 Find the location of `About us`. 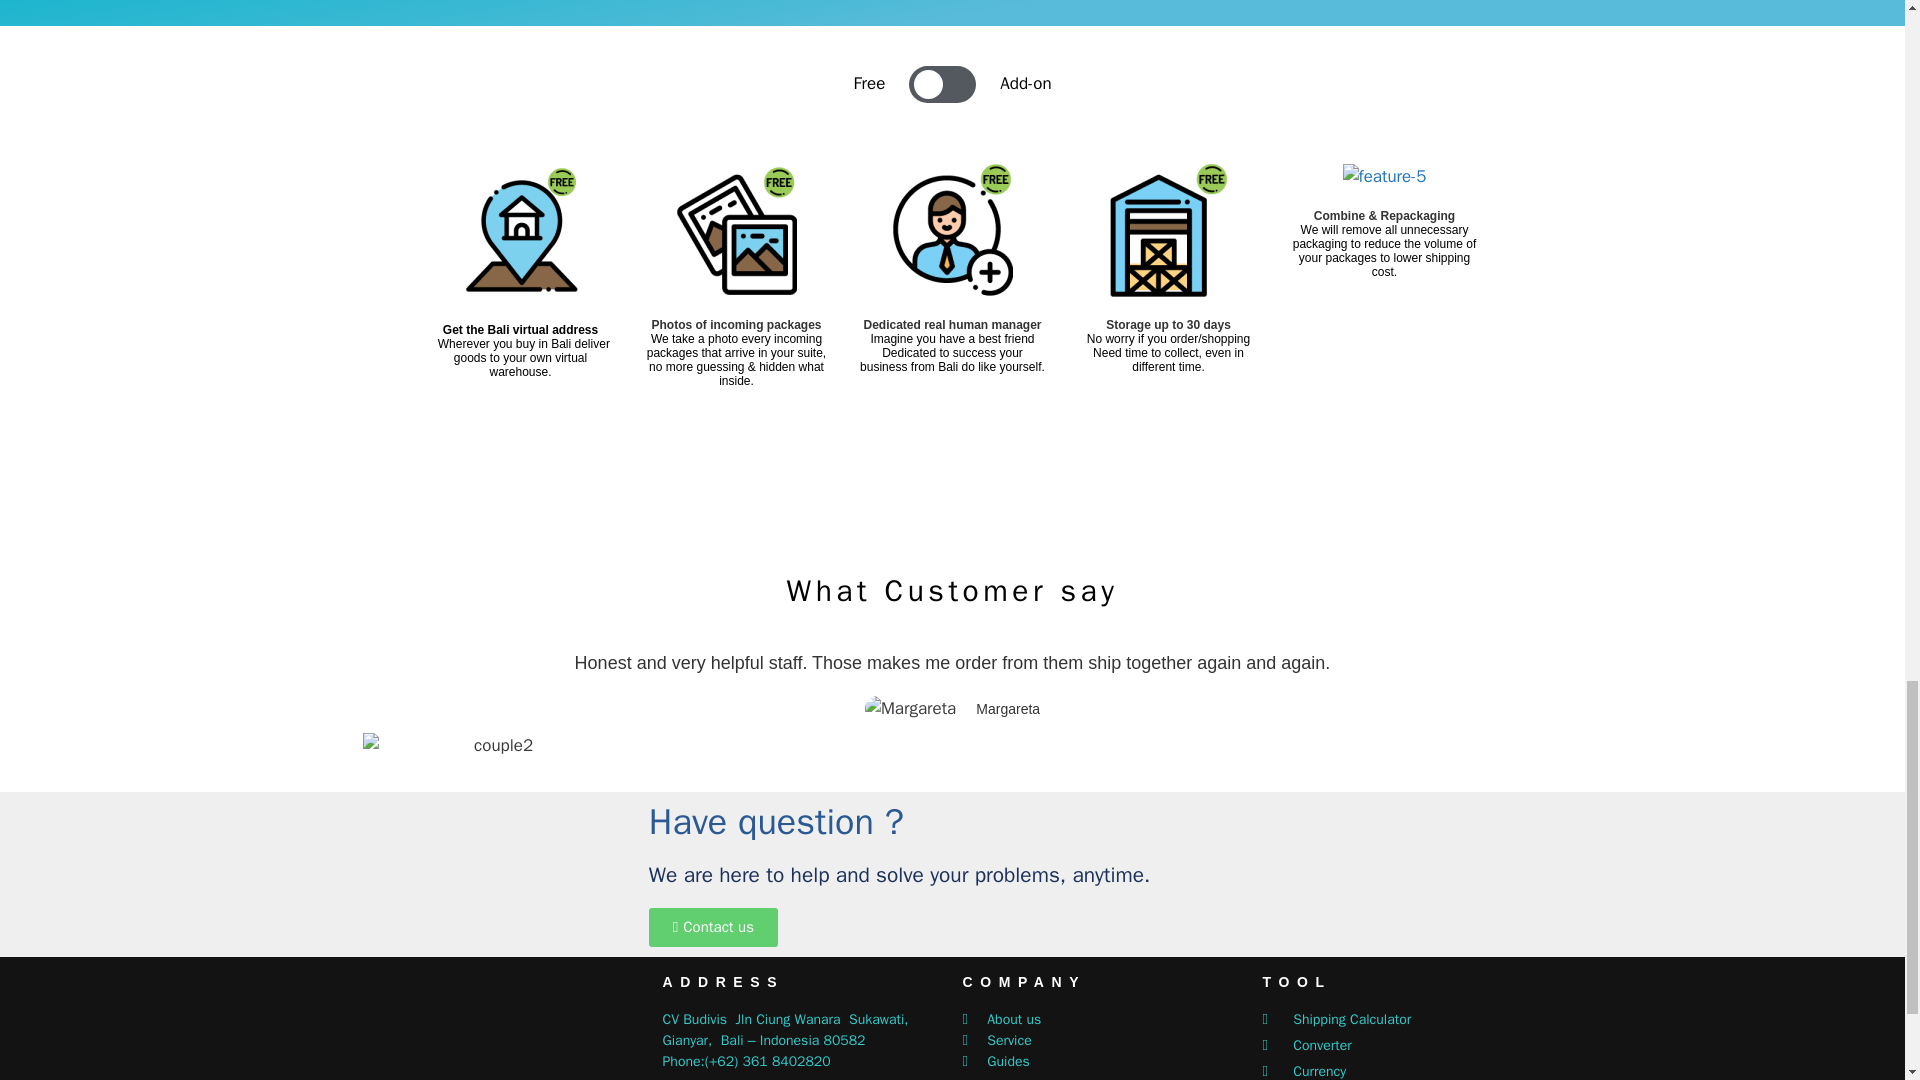

About us is located at coordinates (1102, 1019).